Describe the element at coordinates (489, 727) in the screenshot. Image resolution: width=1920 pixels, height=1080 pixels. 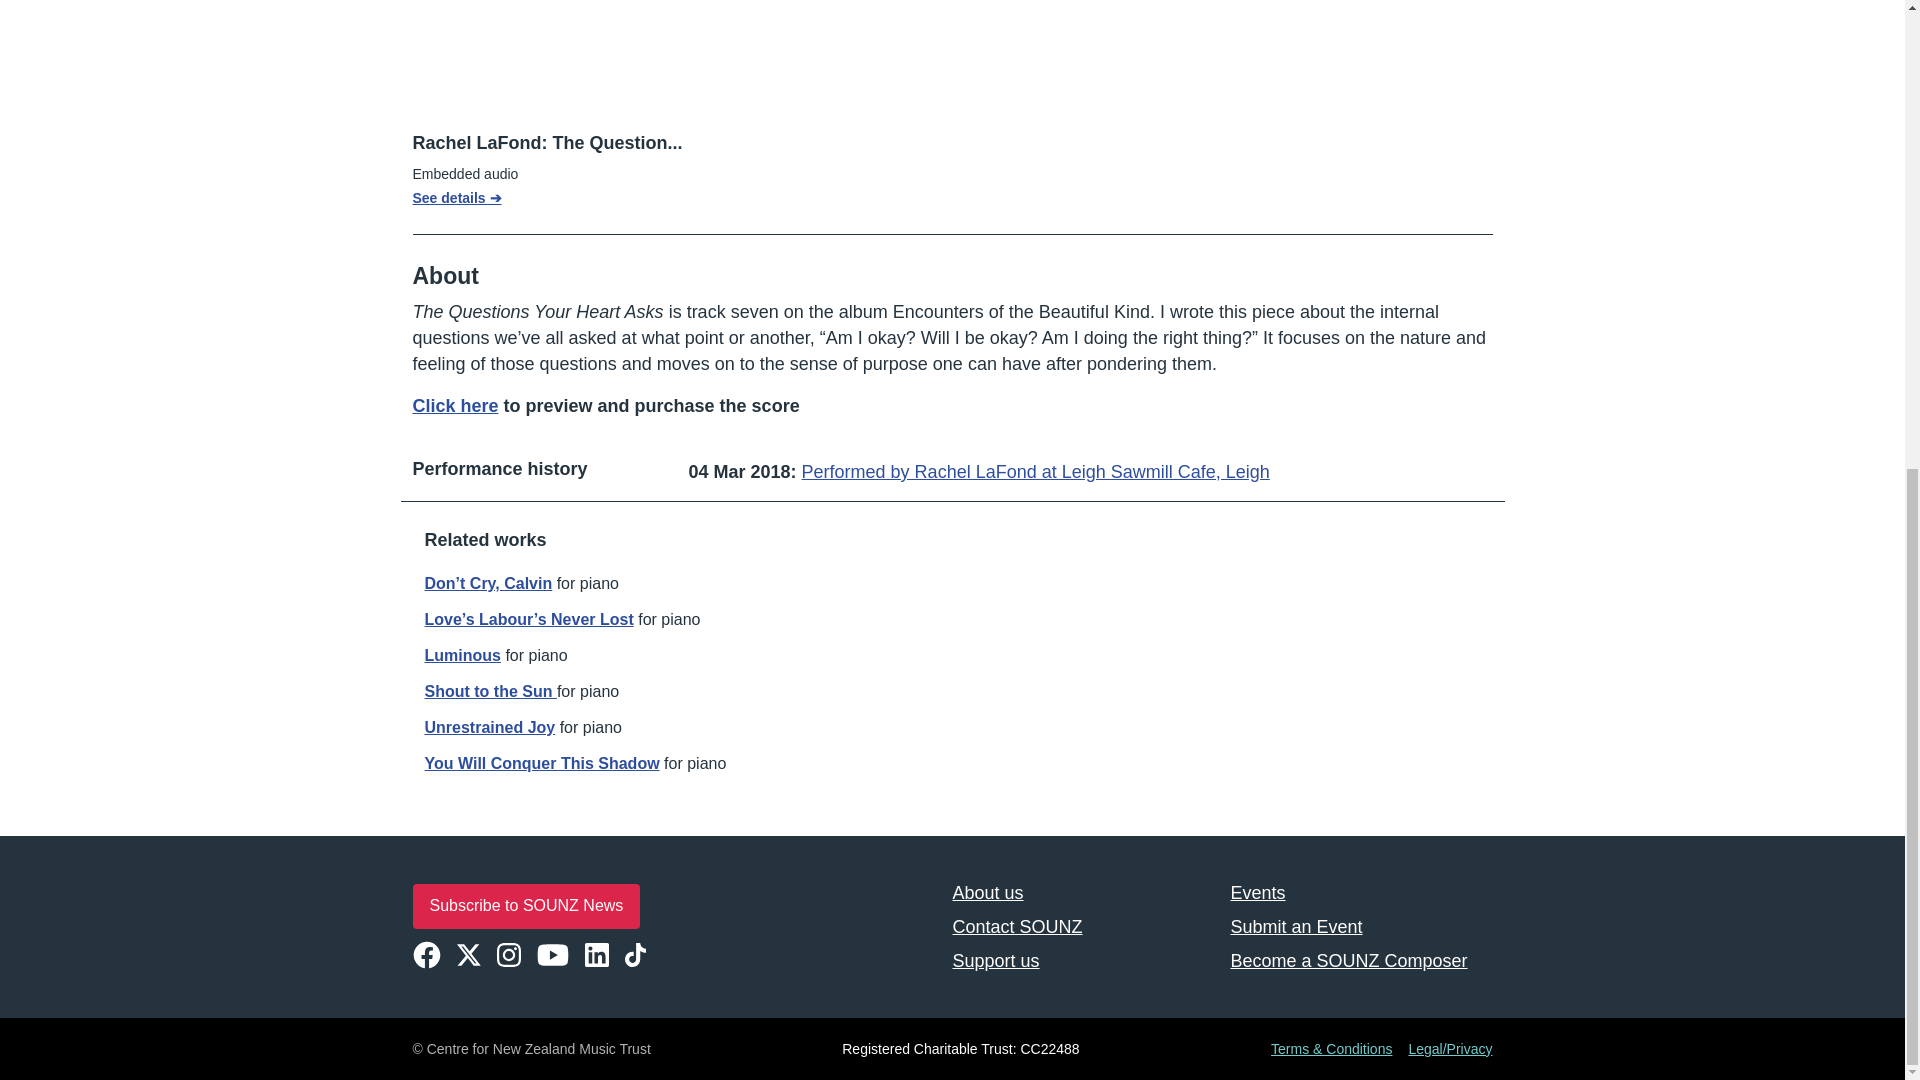
I see `Unrestrained Joy` at that location.